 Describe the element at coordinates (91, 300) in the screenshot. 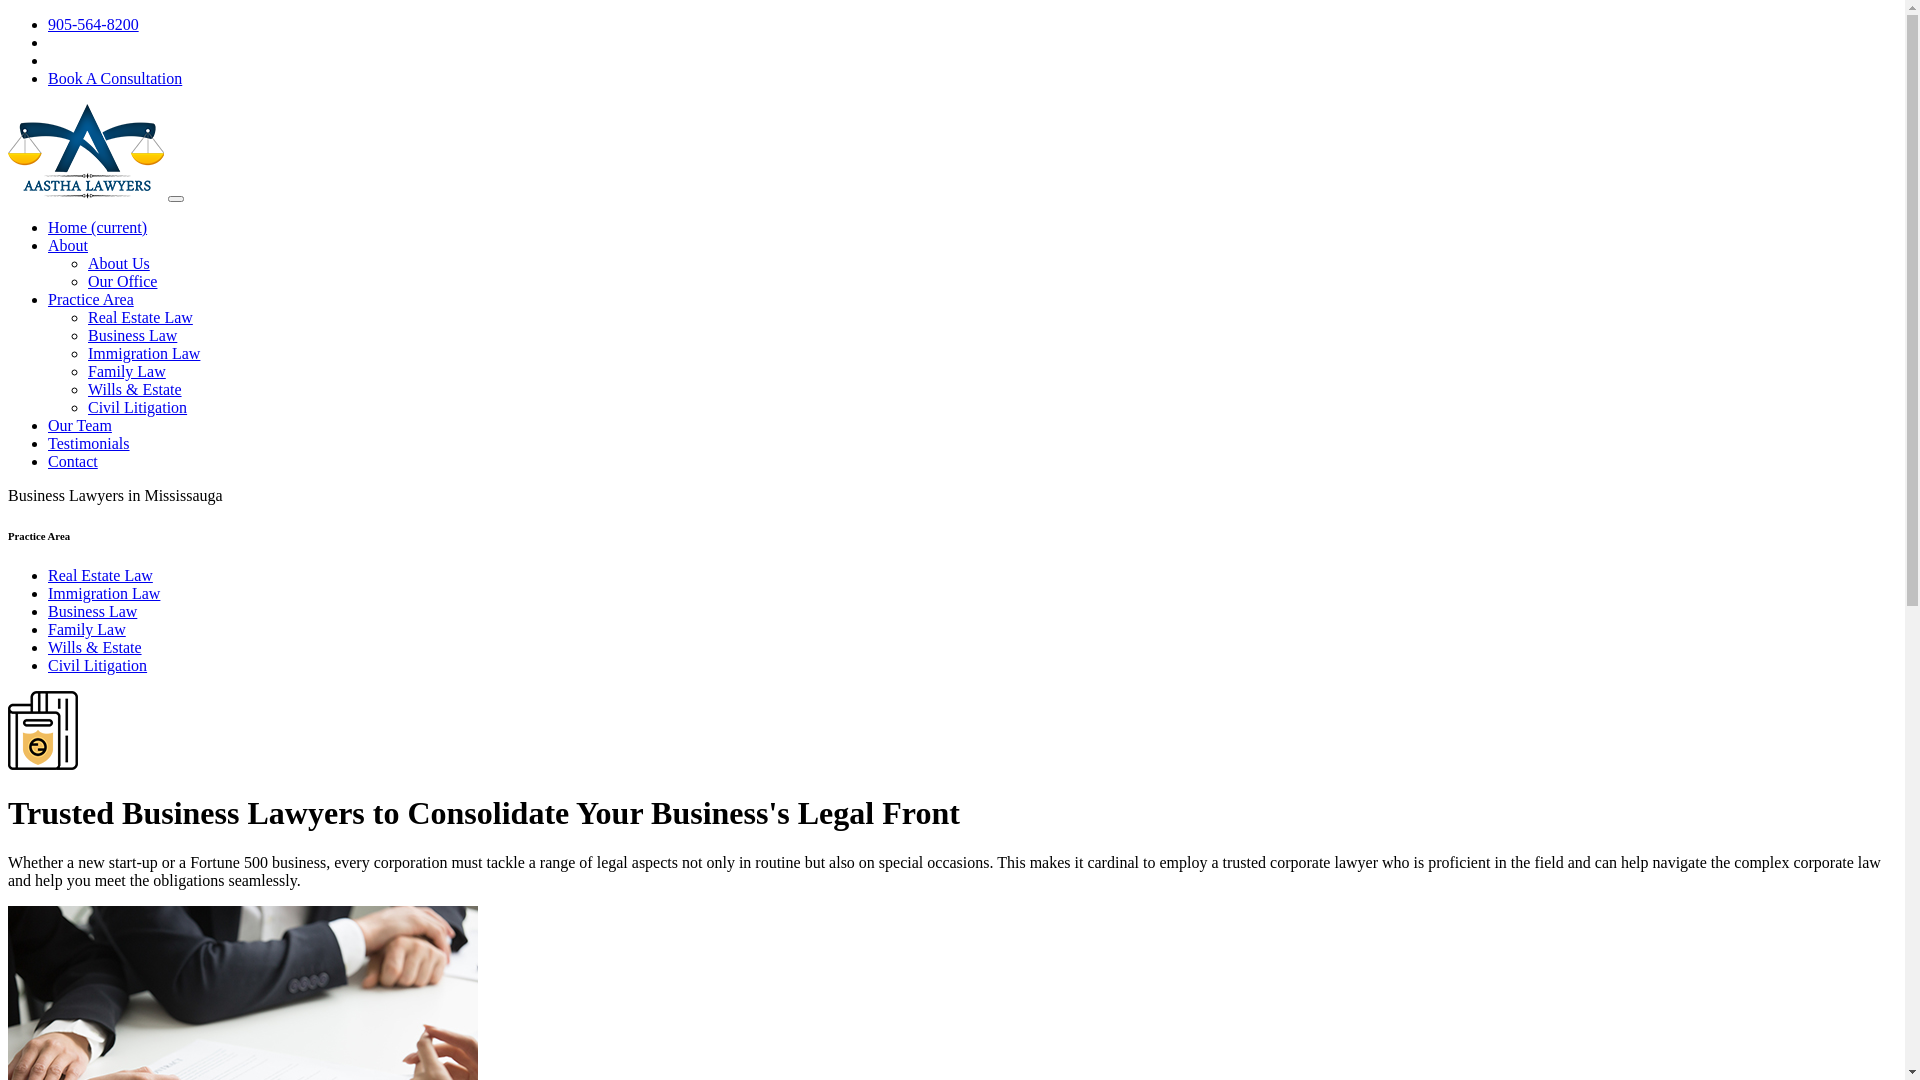

I see `Practice Area` at that location.